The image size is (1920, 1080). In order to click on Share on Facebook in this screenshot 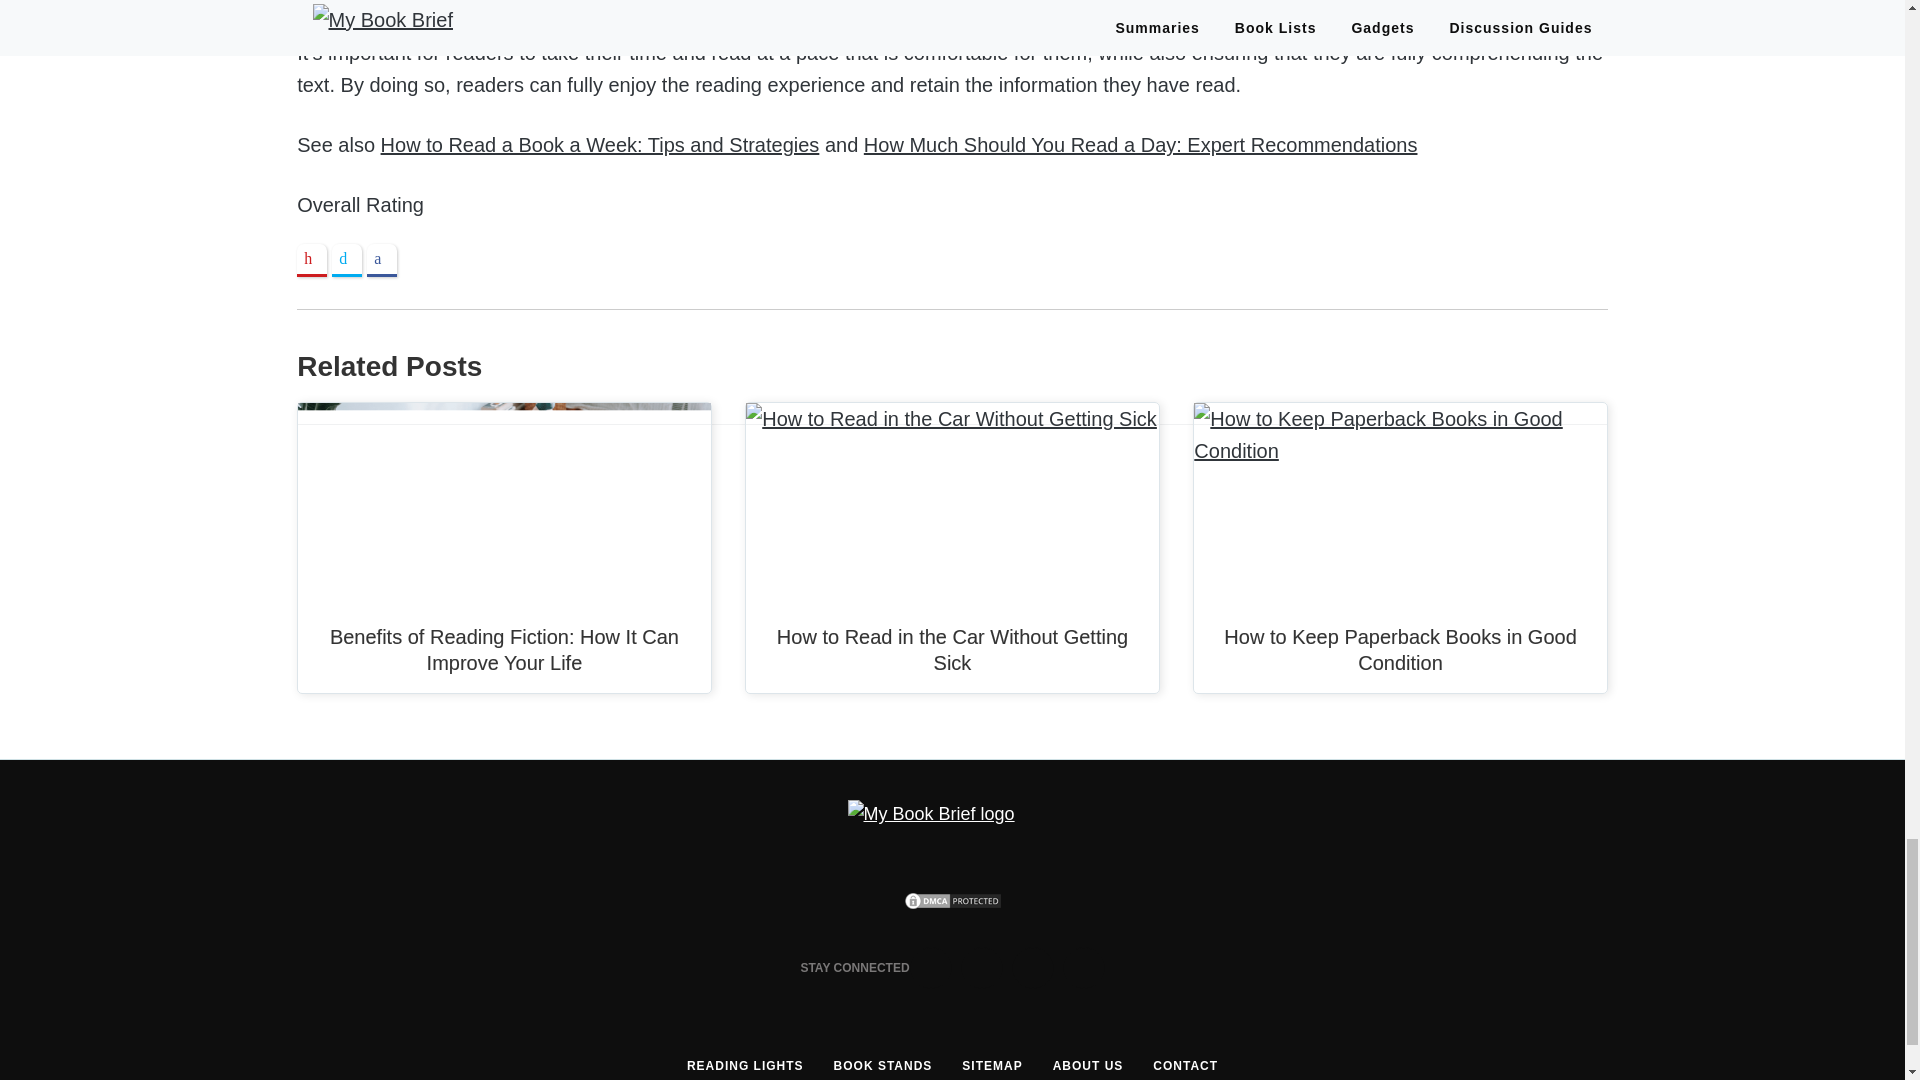, I will do `click(382, 260)`.